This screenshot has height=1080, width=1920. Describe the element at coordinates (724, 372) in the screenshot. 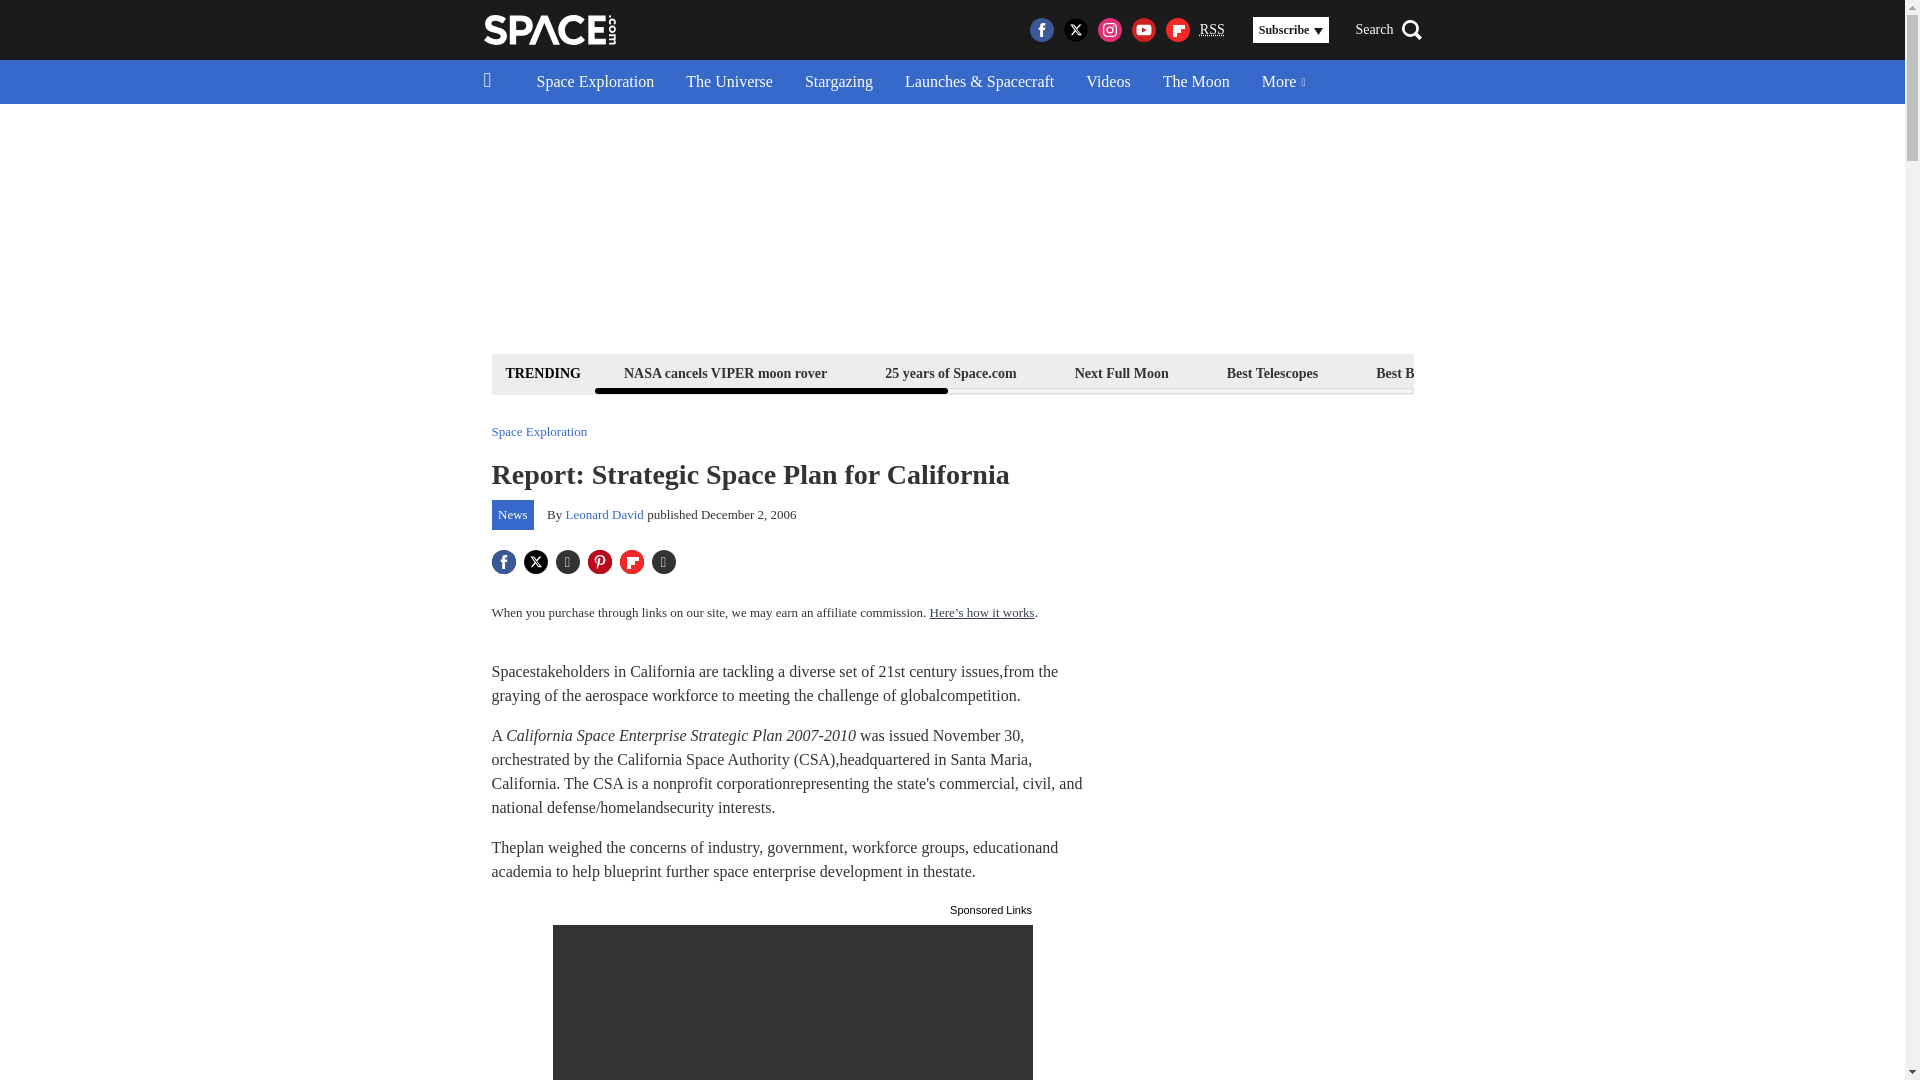

I see `NASA cancels VIPER moon rover` at that location.